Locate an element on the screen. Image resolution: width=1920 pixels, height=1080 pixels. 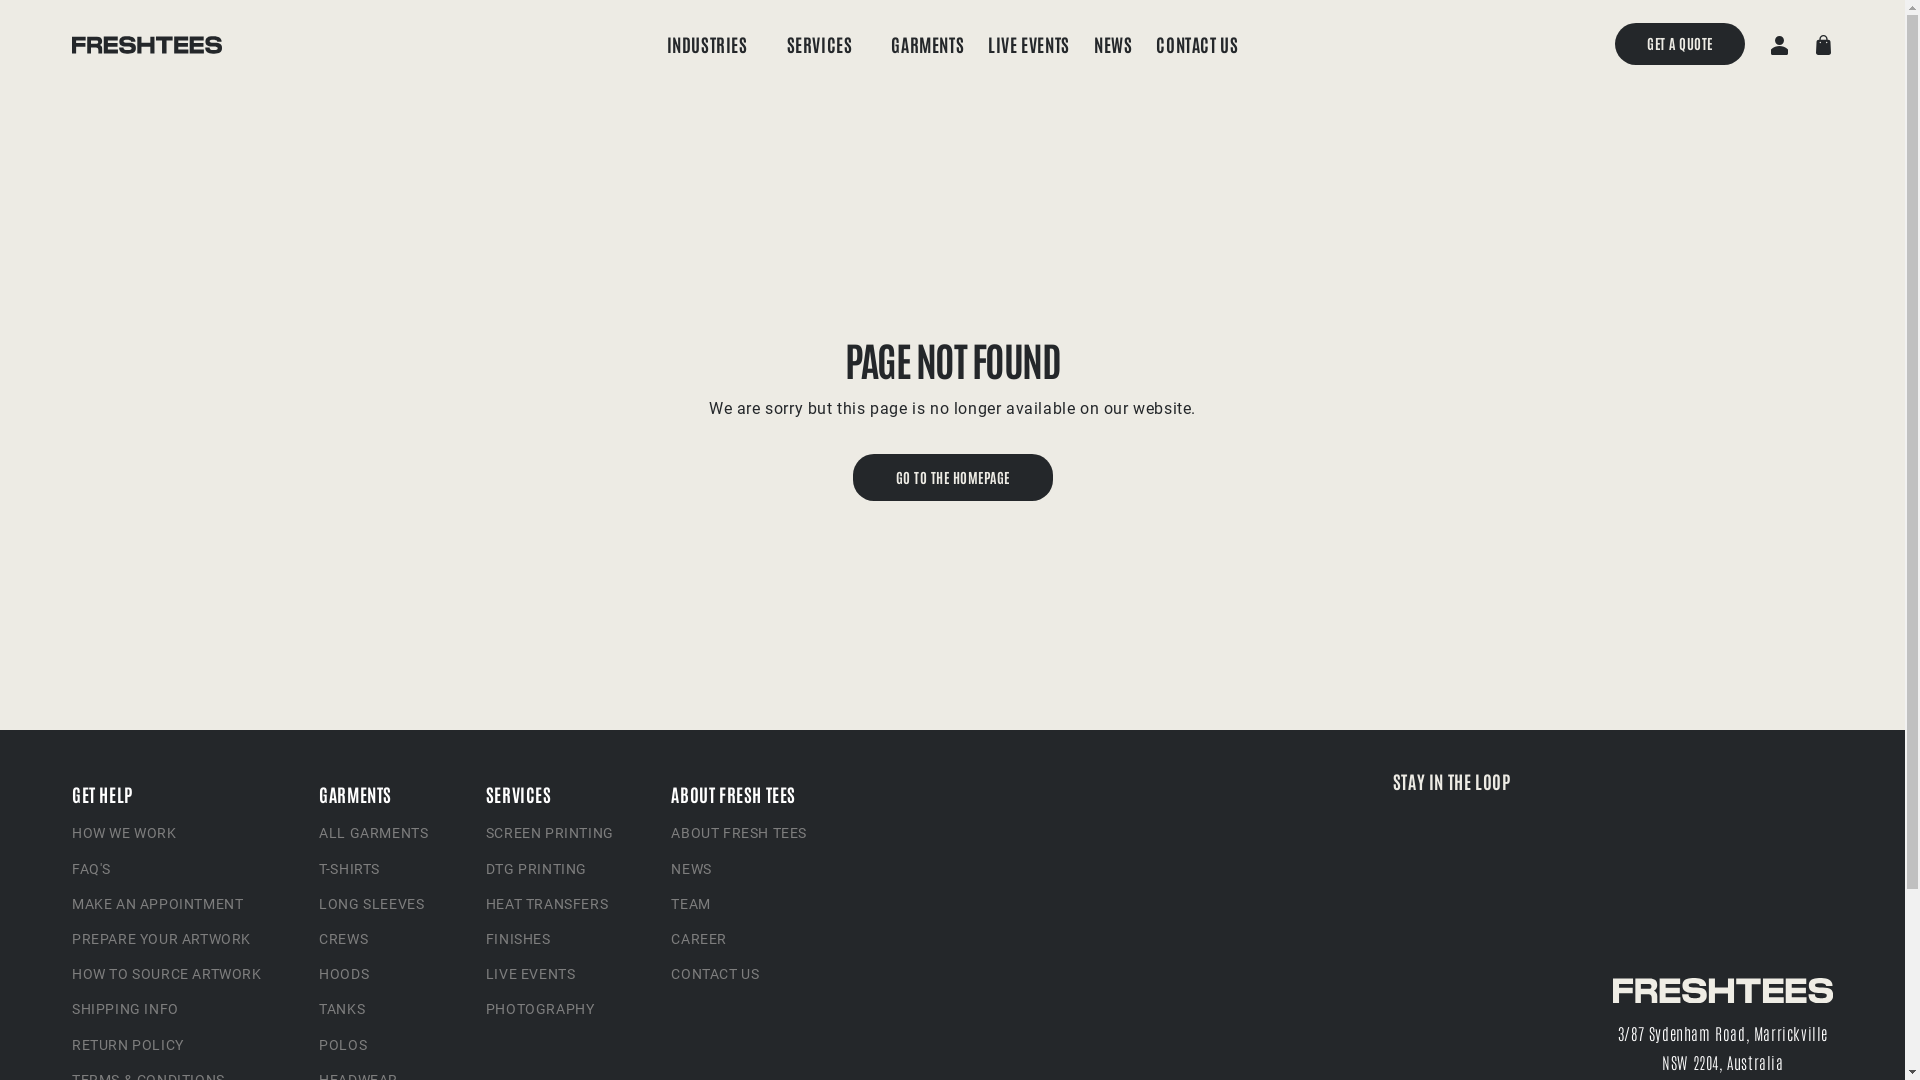
LONG SLEEVES is located at coordinates (372, 904).